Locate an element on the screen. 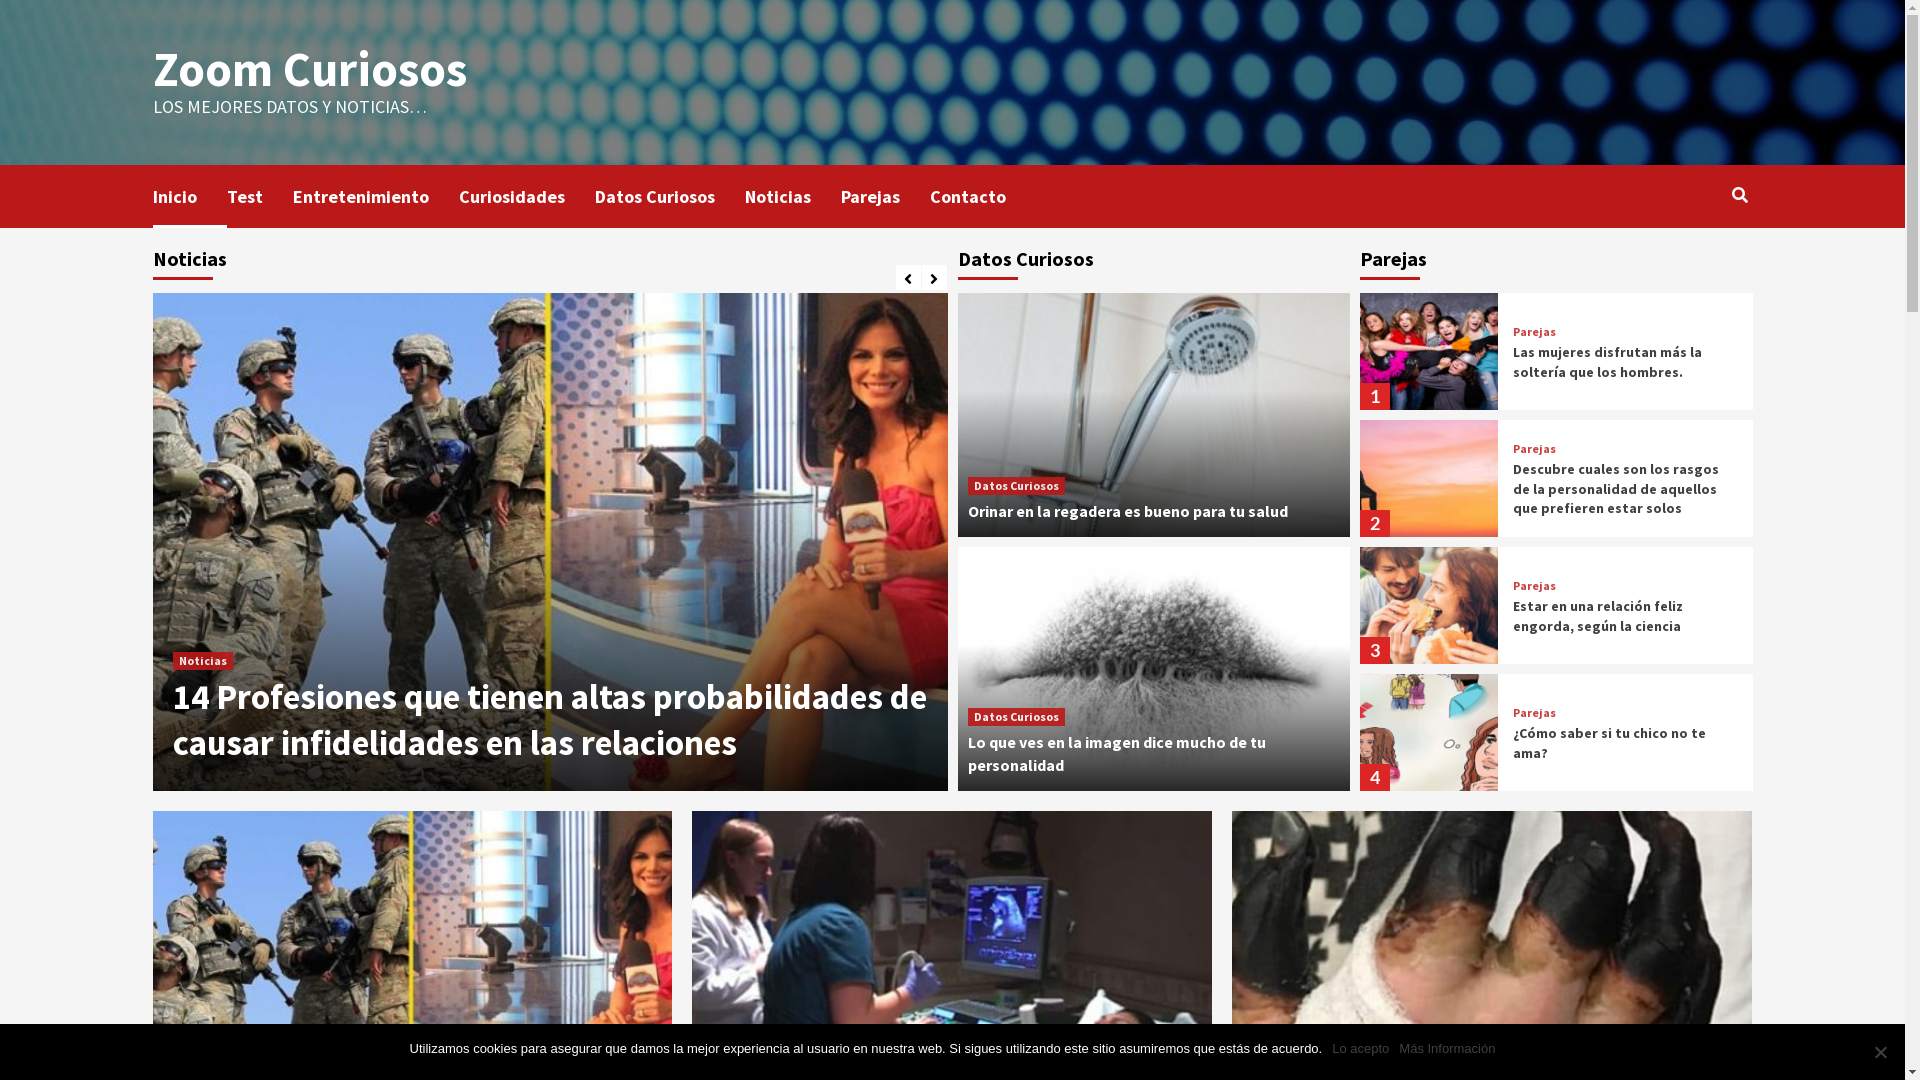  Parejas is located at coordinates (884, 196).